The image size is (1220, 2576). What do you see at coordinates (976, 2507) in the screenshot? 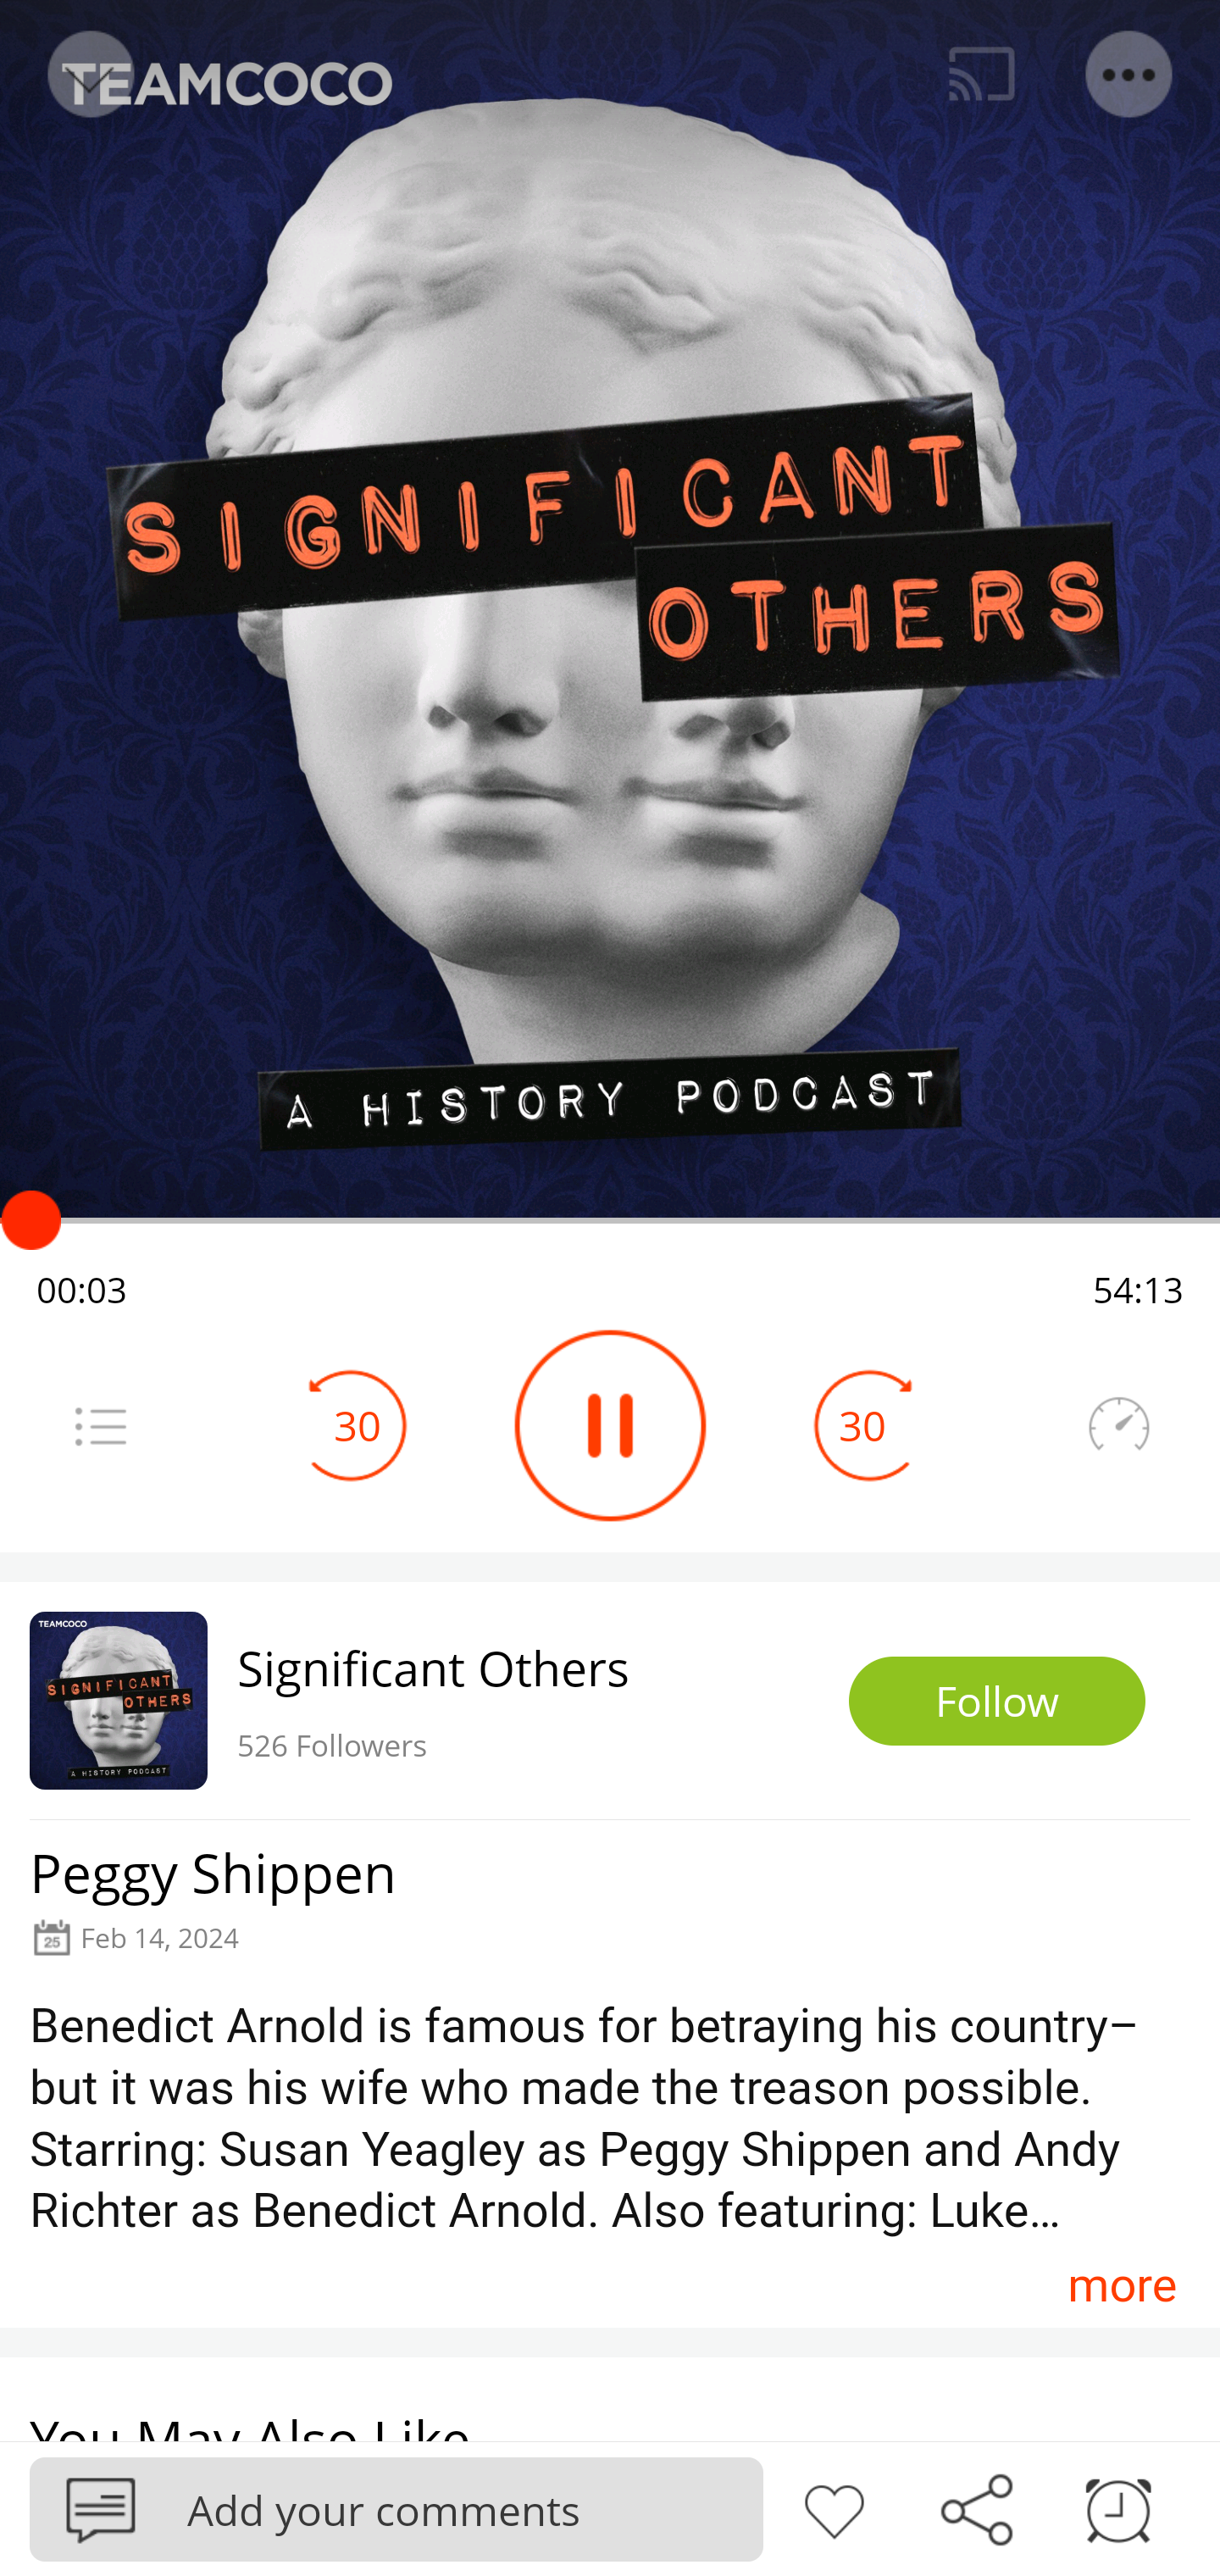
I see `Share` at bounding box center [976, 2507].